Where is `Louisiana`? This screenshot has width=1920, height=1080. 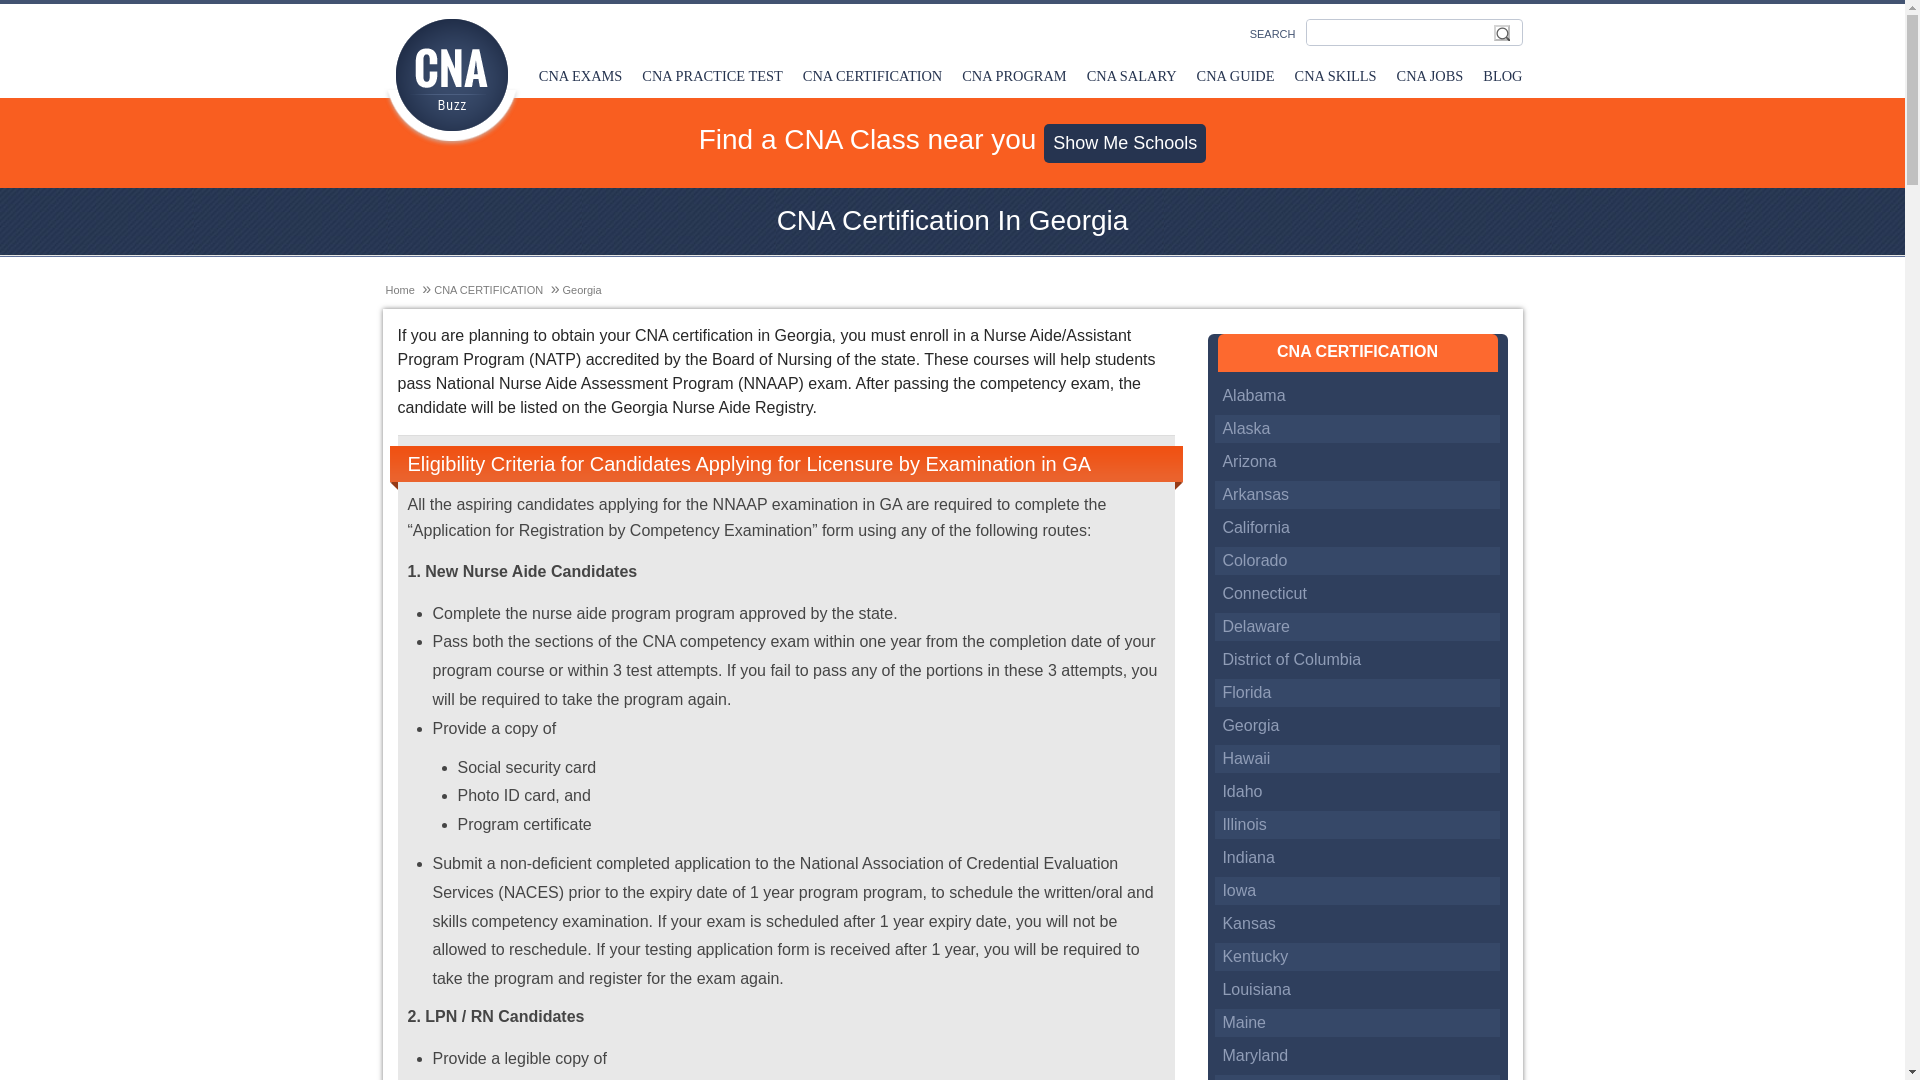
Louisiana is located at coordinates (1256, 988).